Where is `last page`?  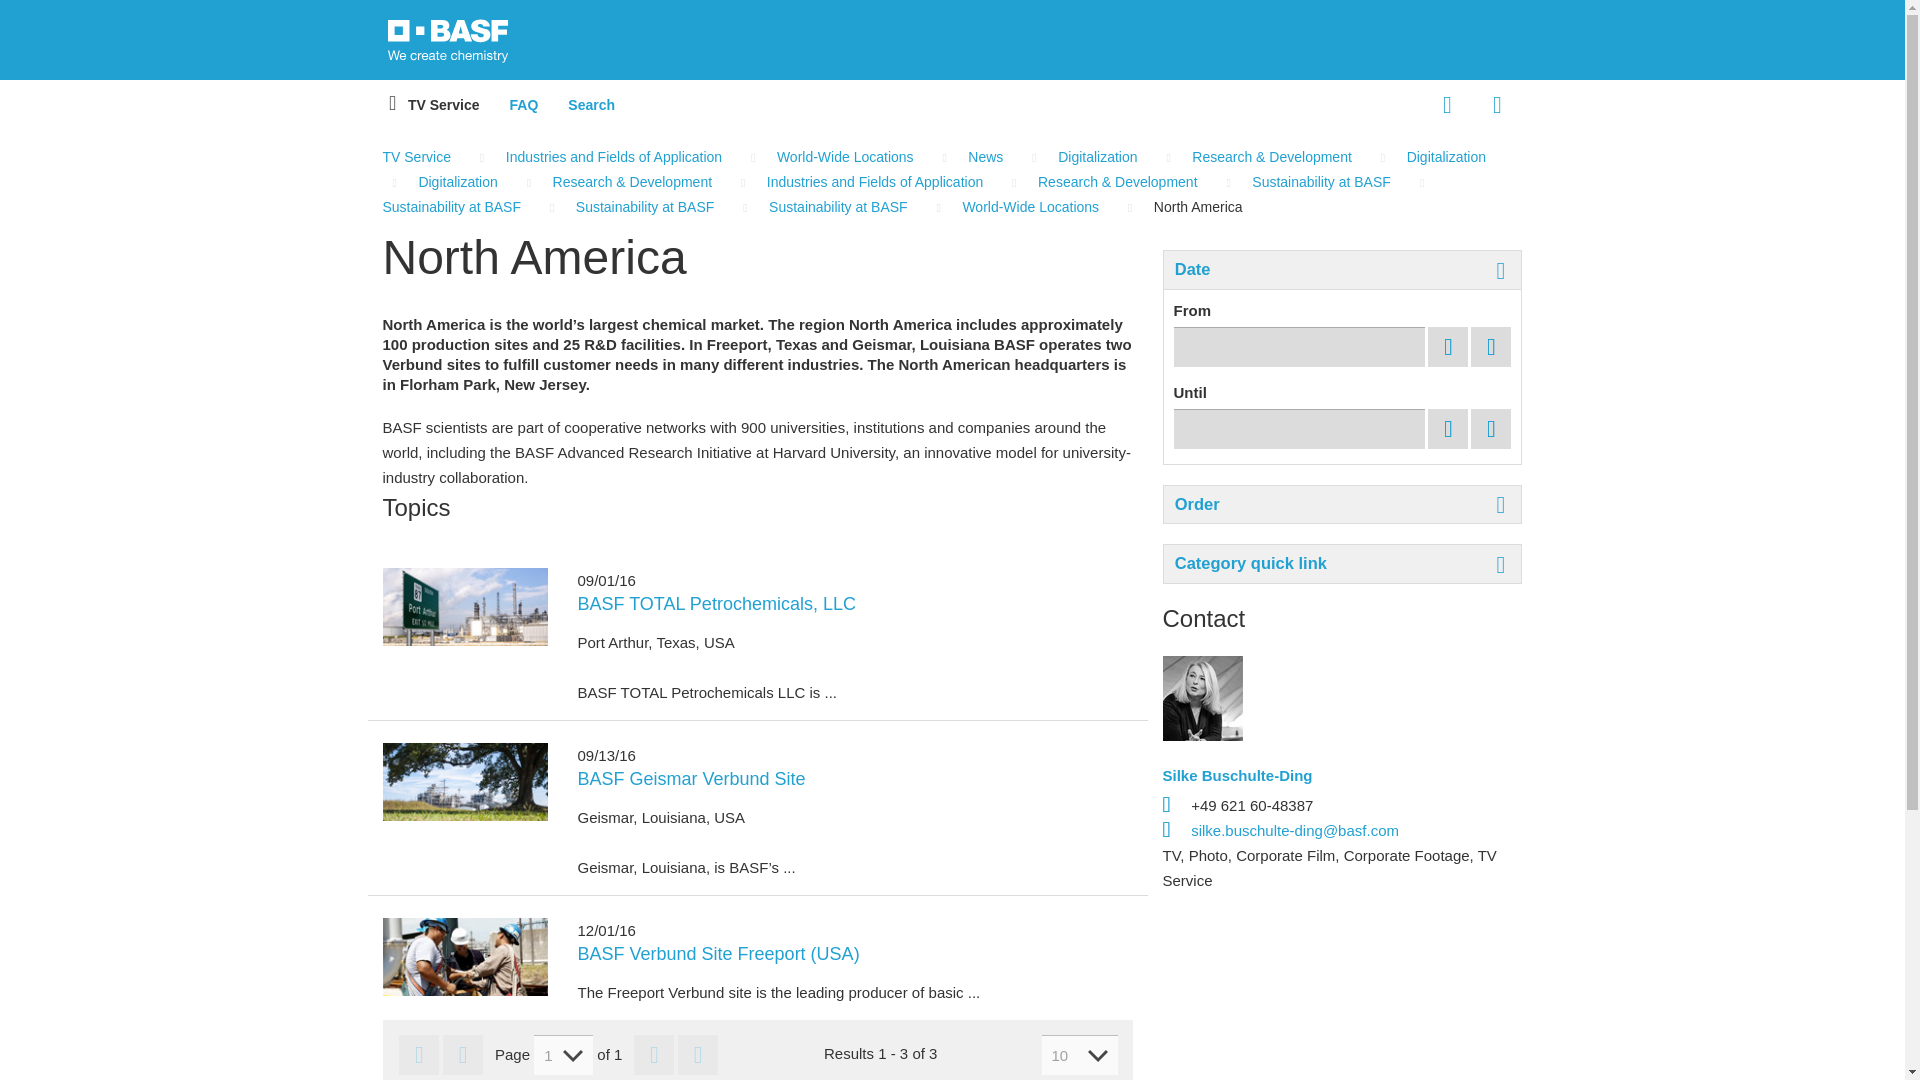 last page is located at coordinates (698, 1054).